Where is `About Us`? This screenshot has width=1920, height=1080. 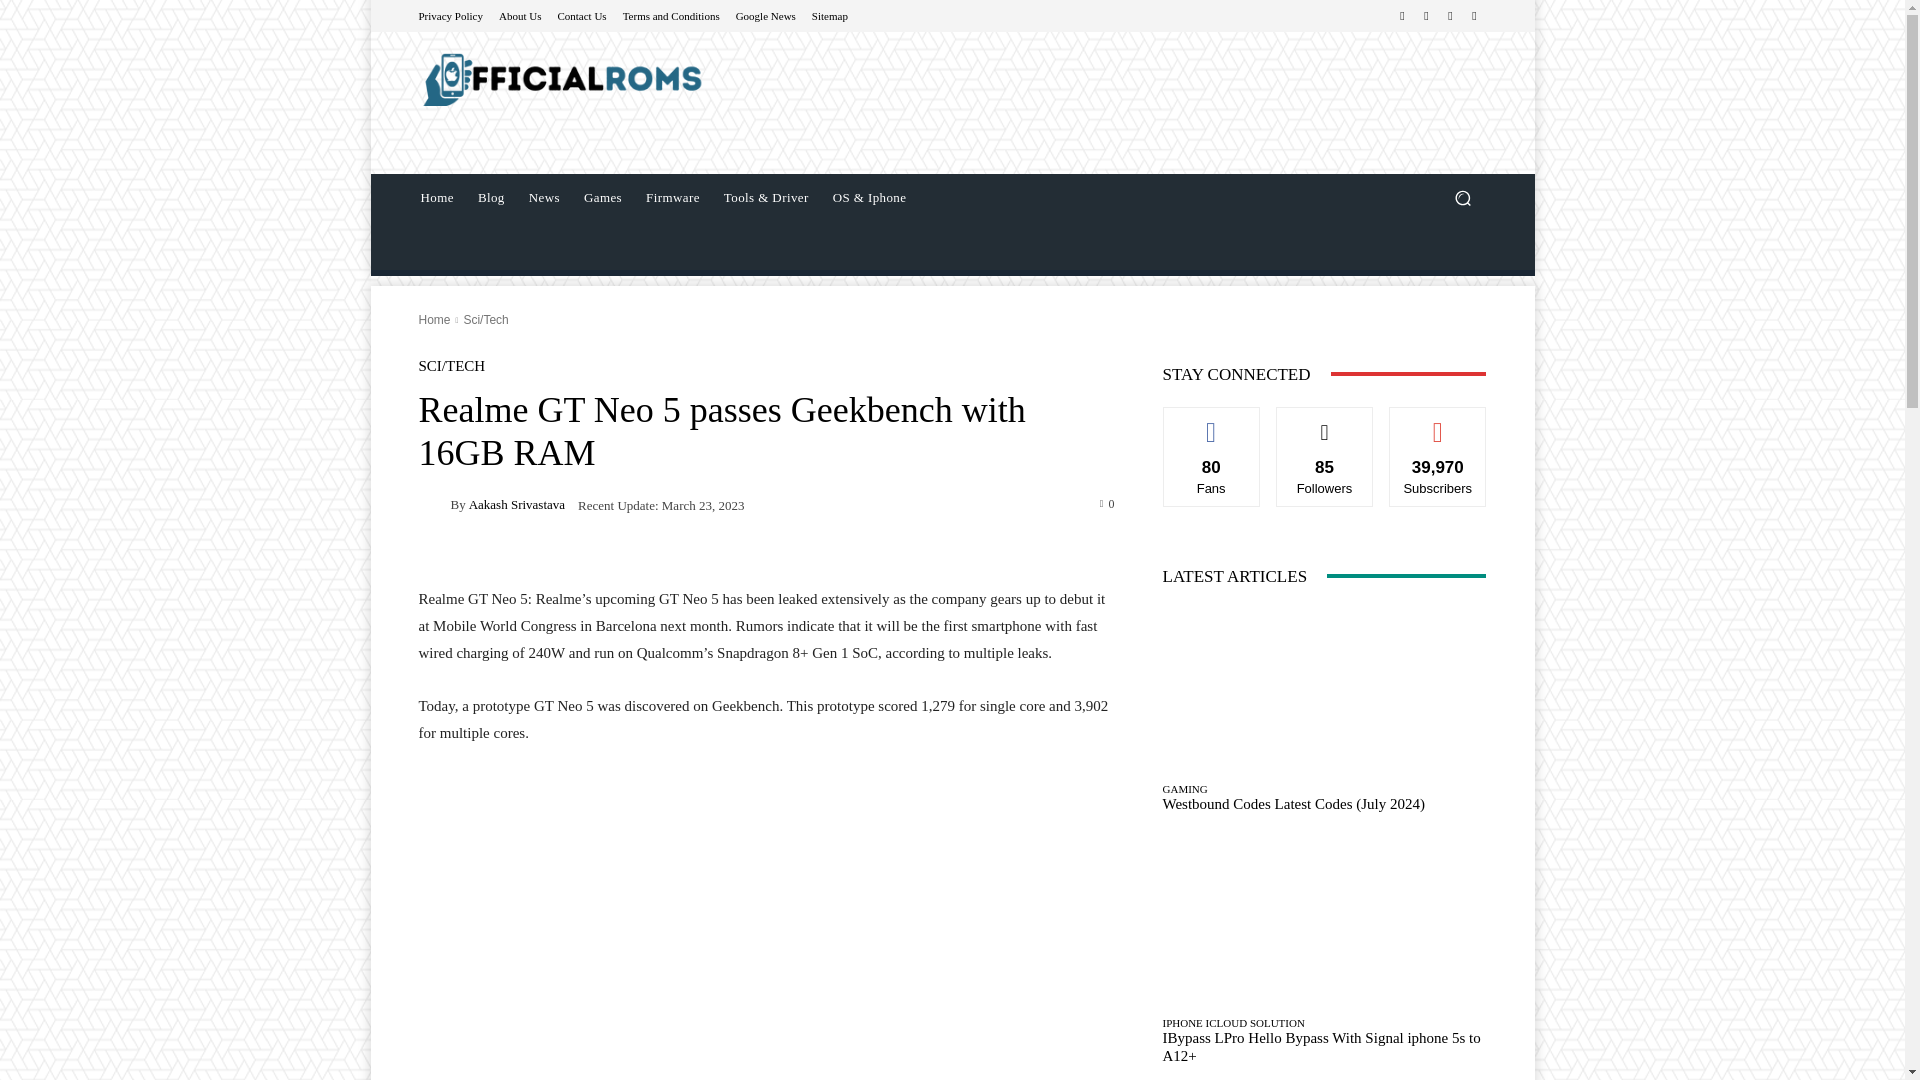 About Us is located at coordinates (520, 14).